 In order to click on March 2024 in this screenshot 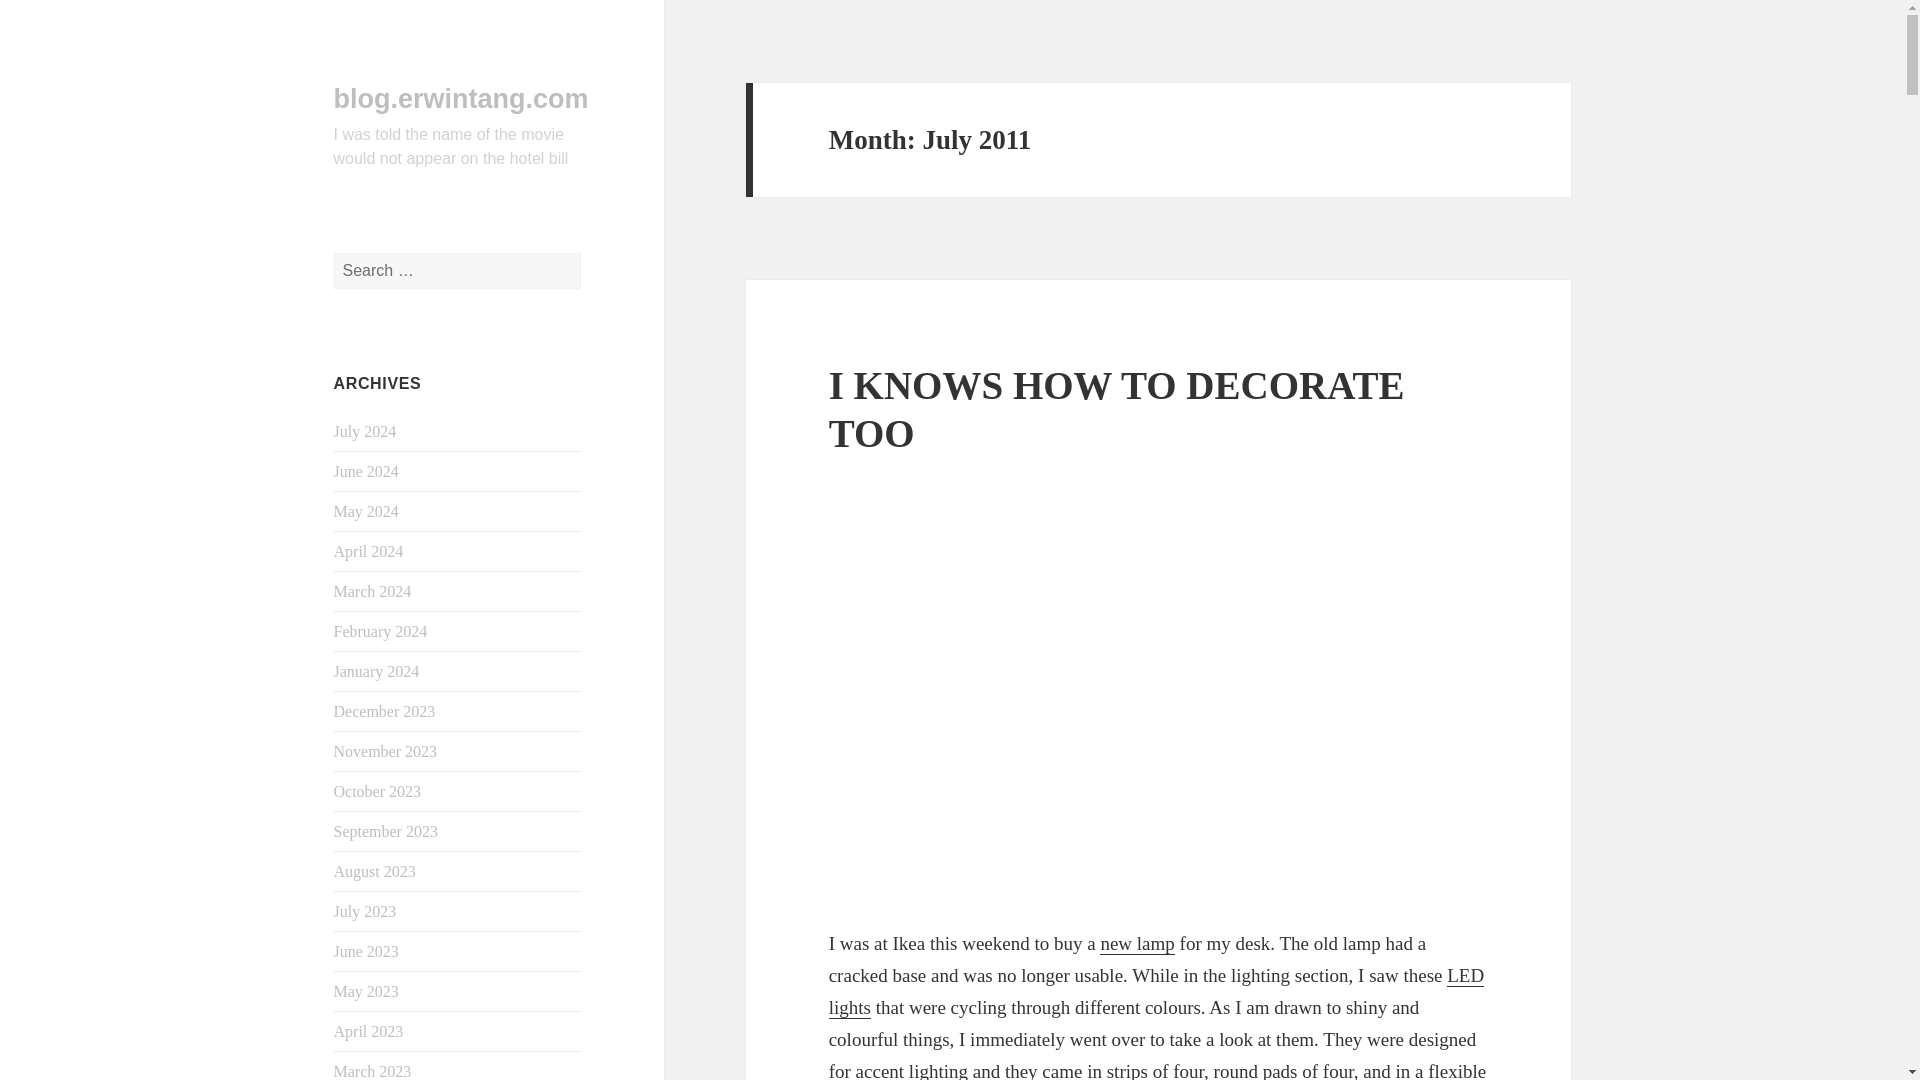, I will do `click(373, 592)`.